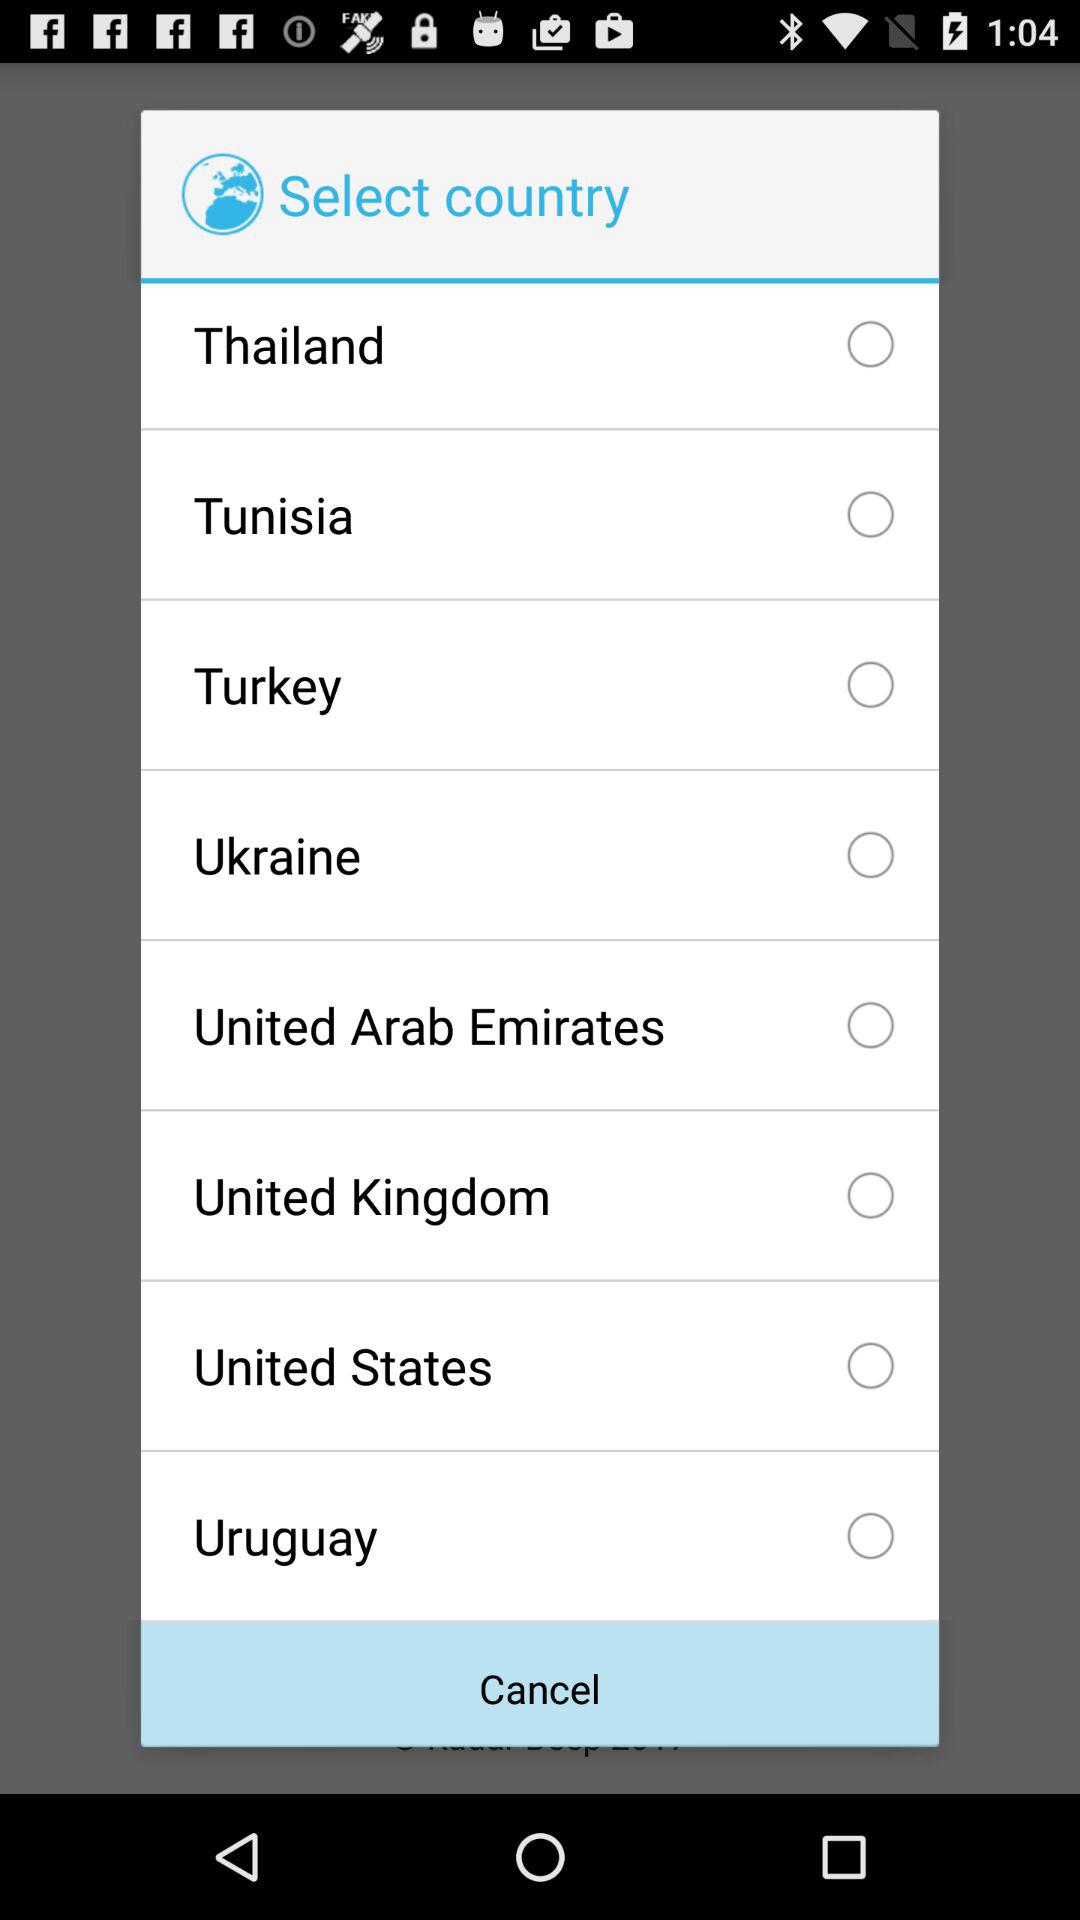 The image size is (1080, 1920). Describe the element at coordinates (539, 356) in the screenshot. I see `launch checkbox above tunisia icon` at that location.